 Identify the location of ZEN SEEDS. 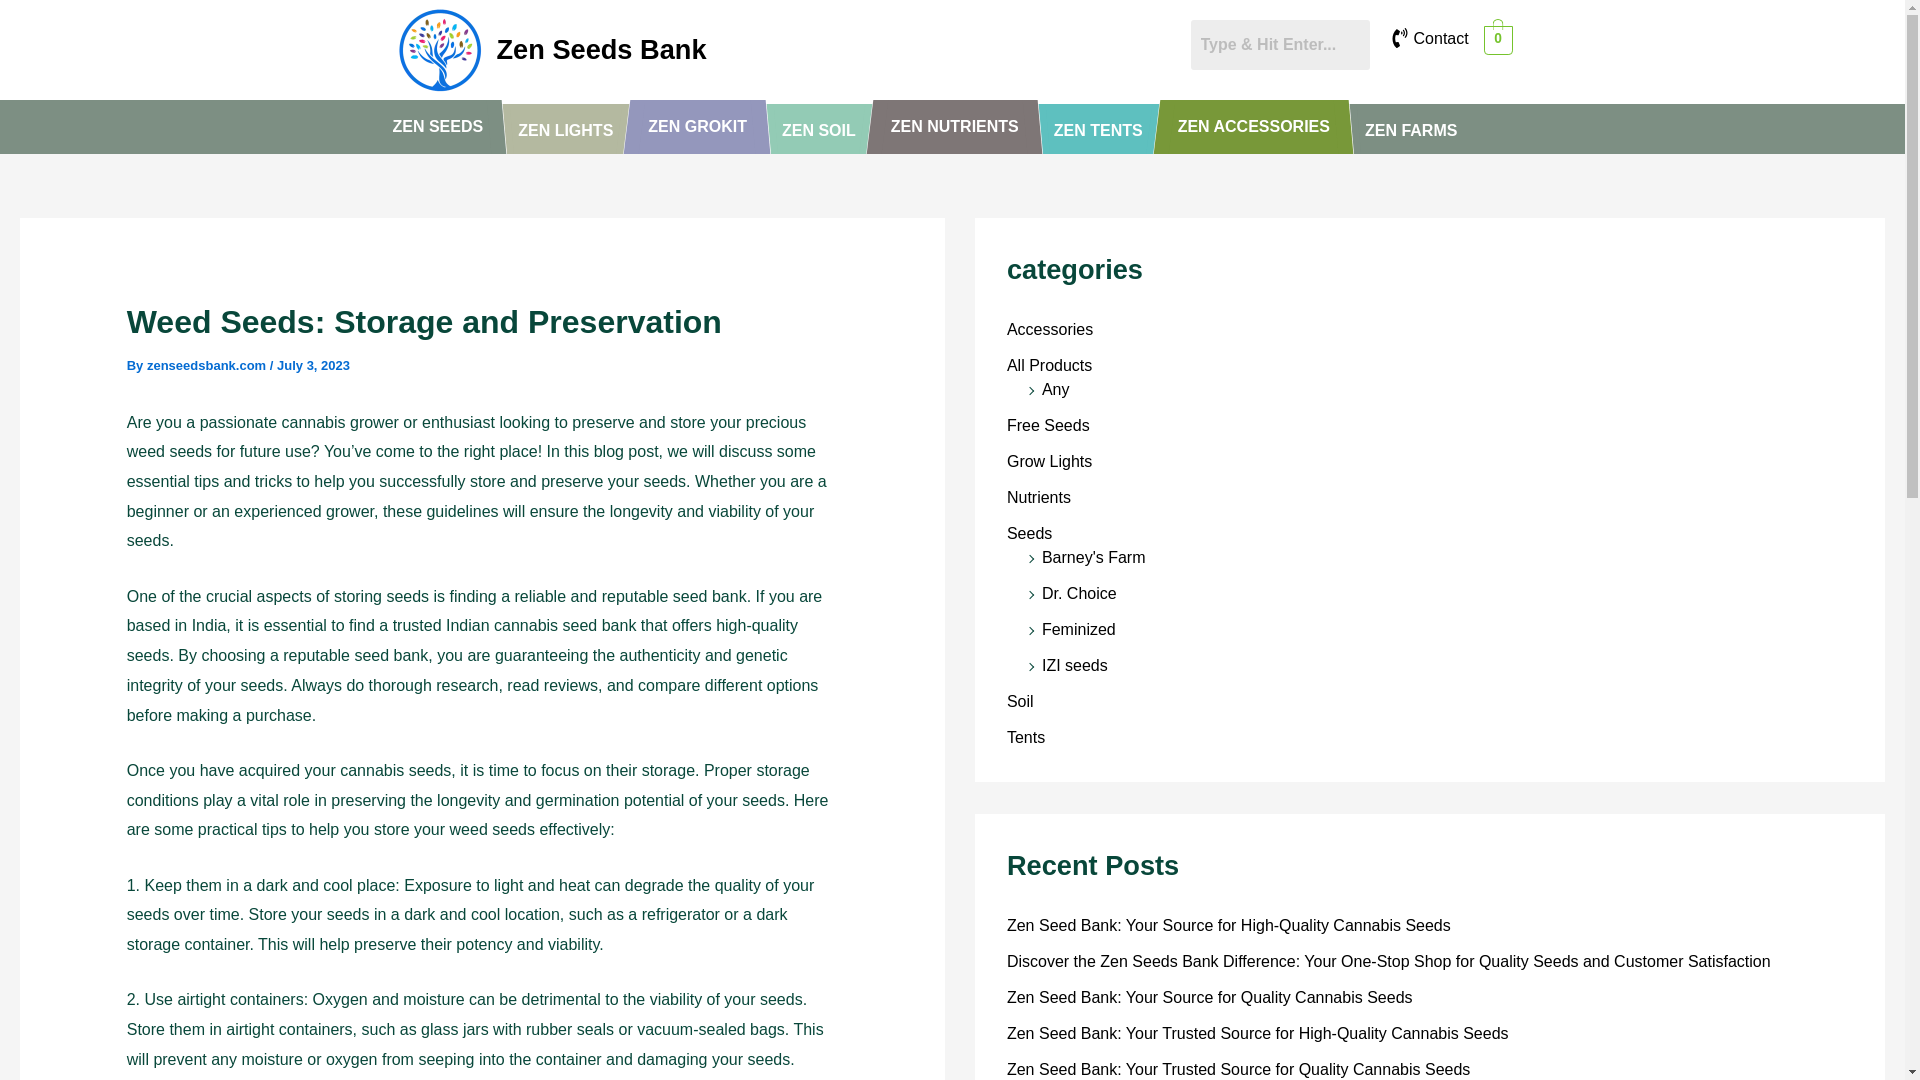
(438, 127).